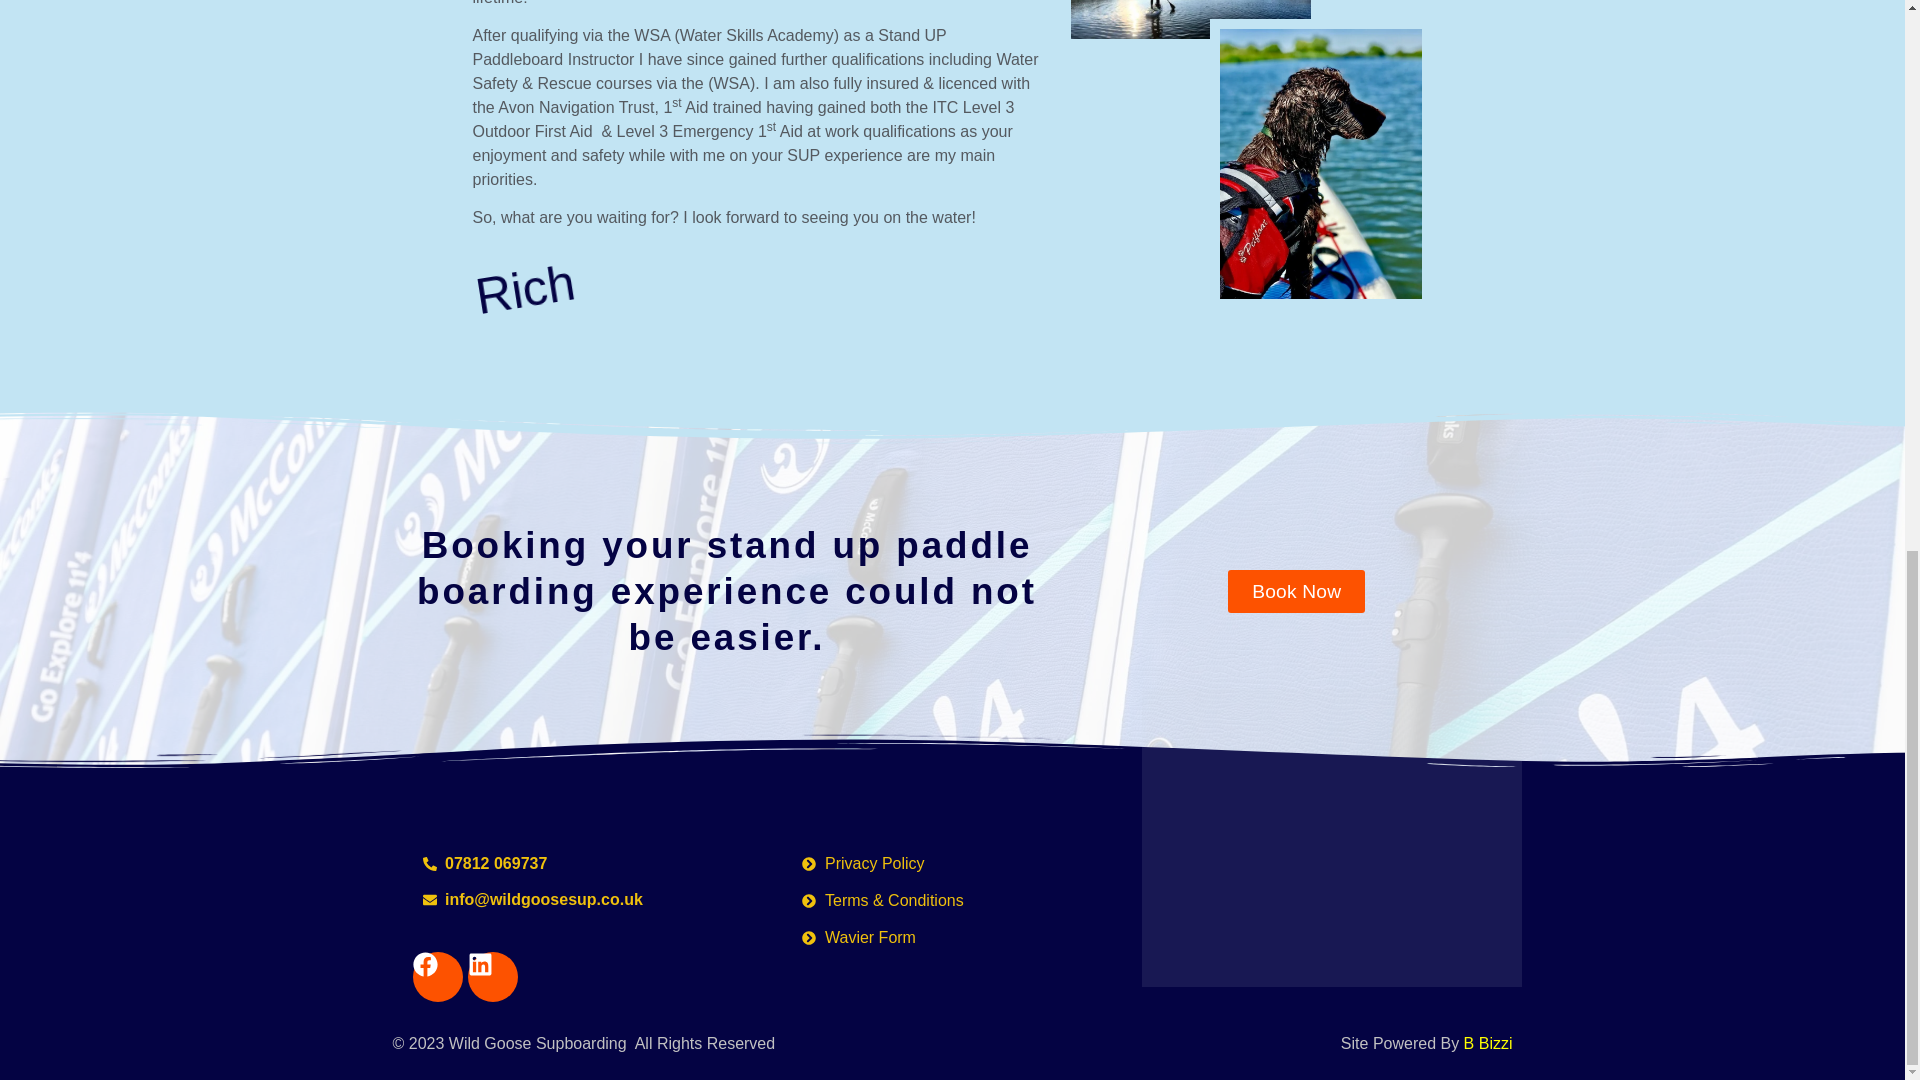 The width and height of the screenshot is (1920, 1080). What do you see at coordinates (952, 938) in the screenshot?
I see `Wavier Form` at bounding box center [952, 938].